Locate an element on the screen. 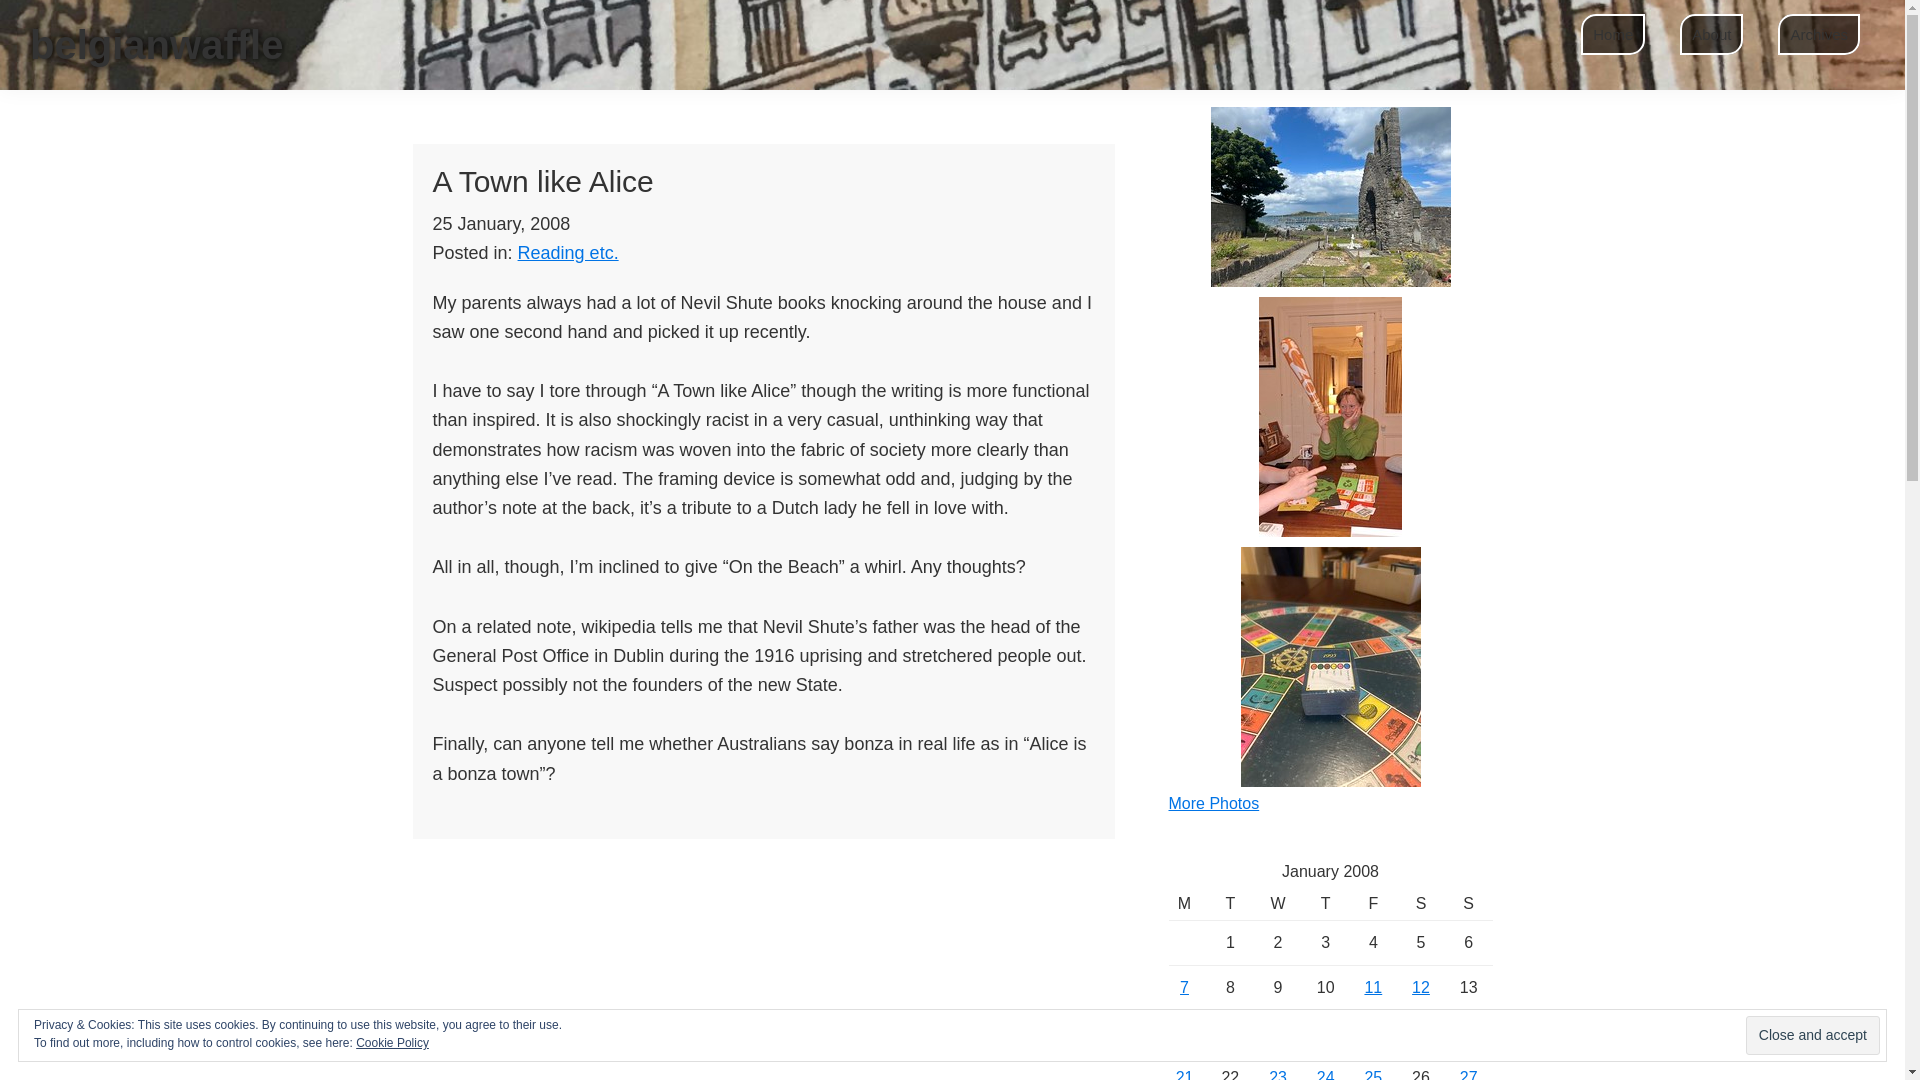  19 is located at coordinates (1420, 1032).